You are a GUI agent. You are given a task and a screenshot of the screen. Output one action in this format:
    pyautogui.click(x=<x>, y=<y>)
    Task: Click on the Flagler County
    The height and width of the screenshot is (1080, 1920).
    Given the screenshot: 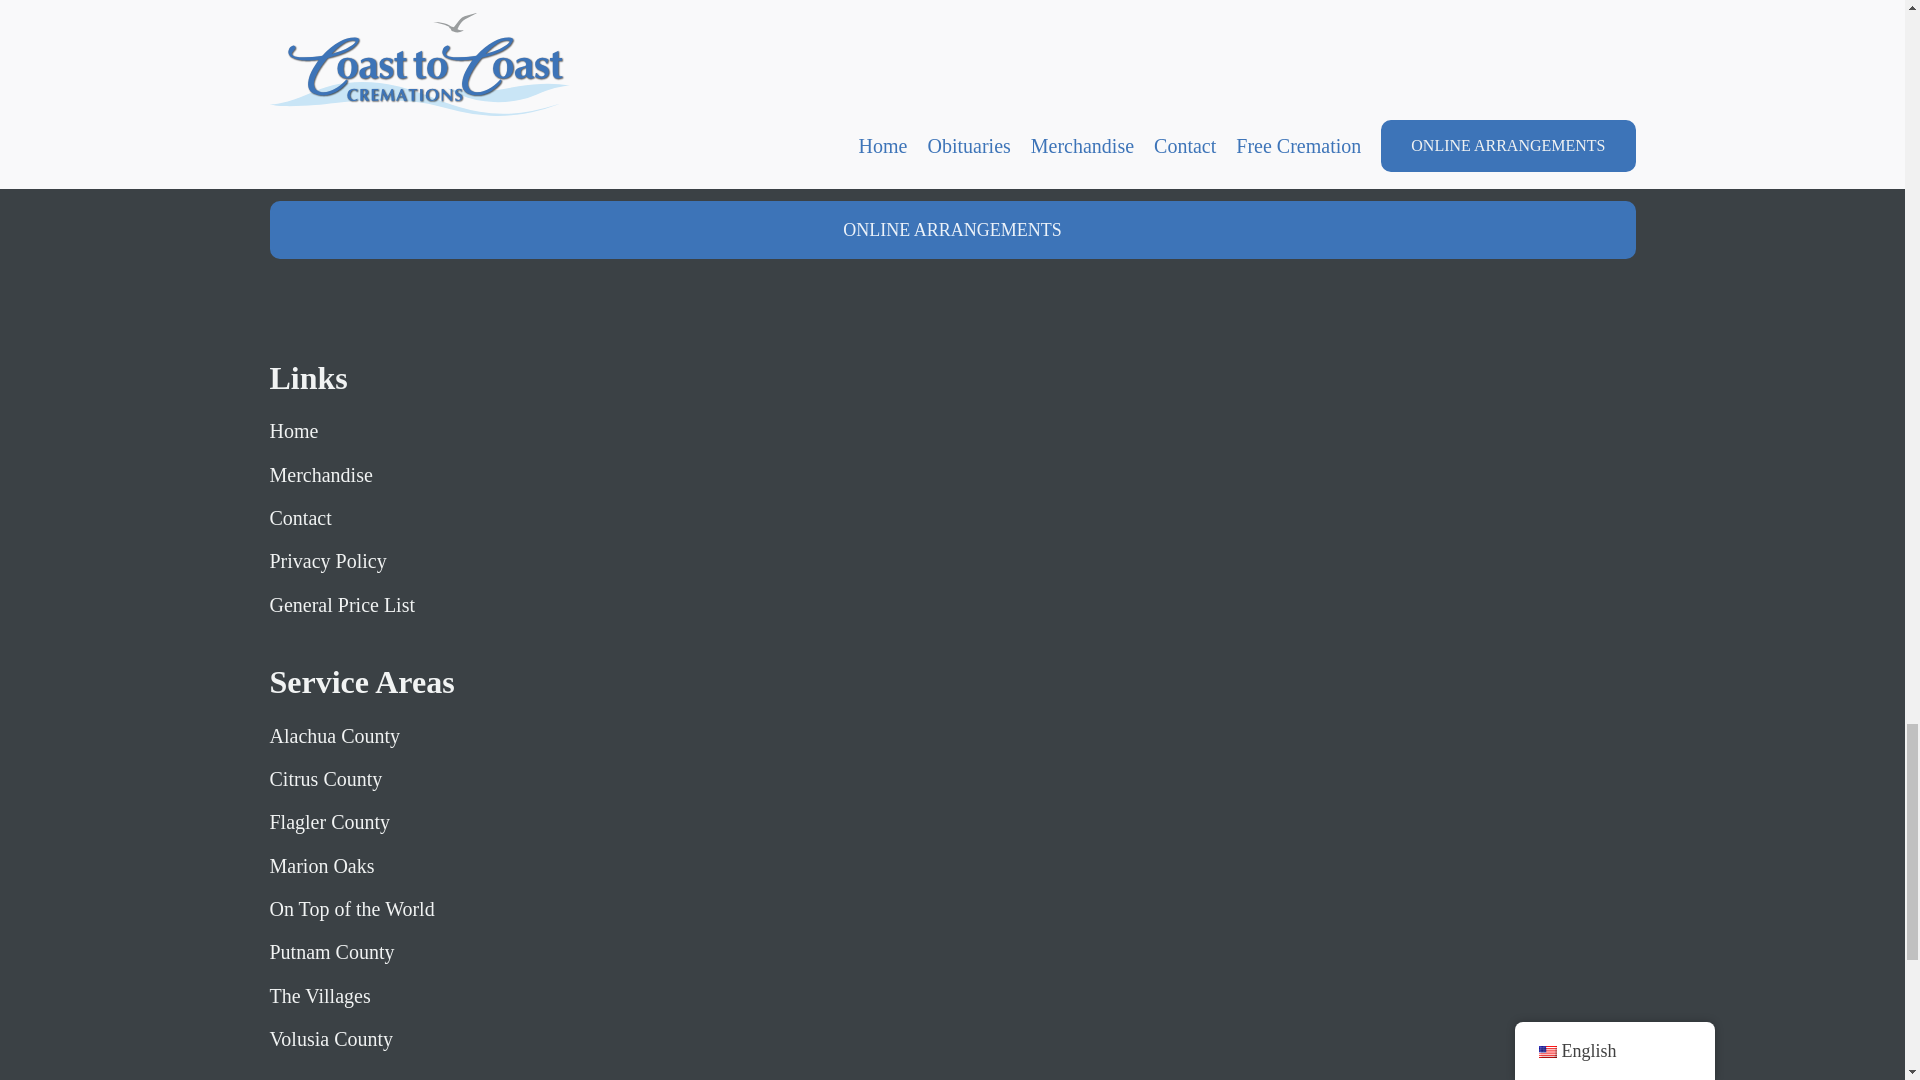 What is the action you would take?
    pyautogui.click(x=352, y=822)
    